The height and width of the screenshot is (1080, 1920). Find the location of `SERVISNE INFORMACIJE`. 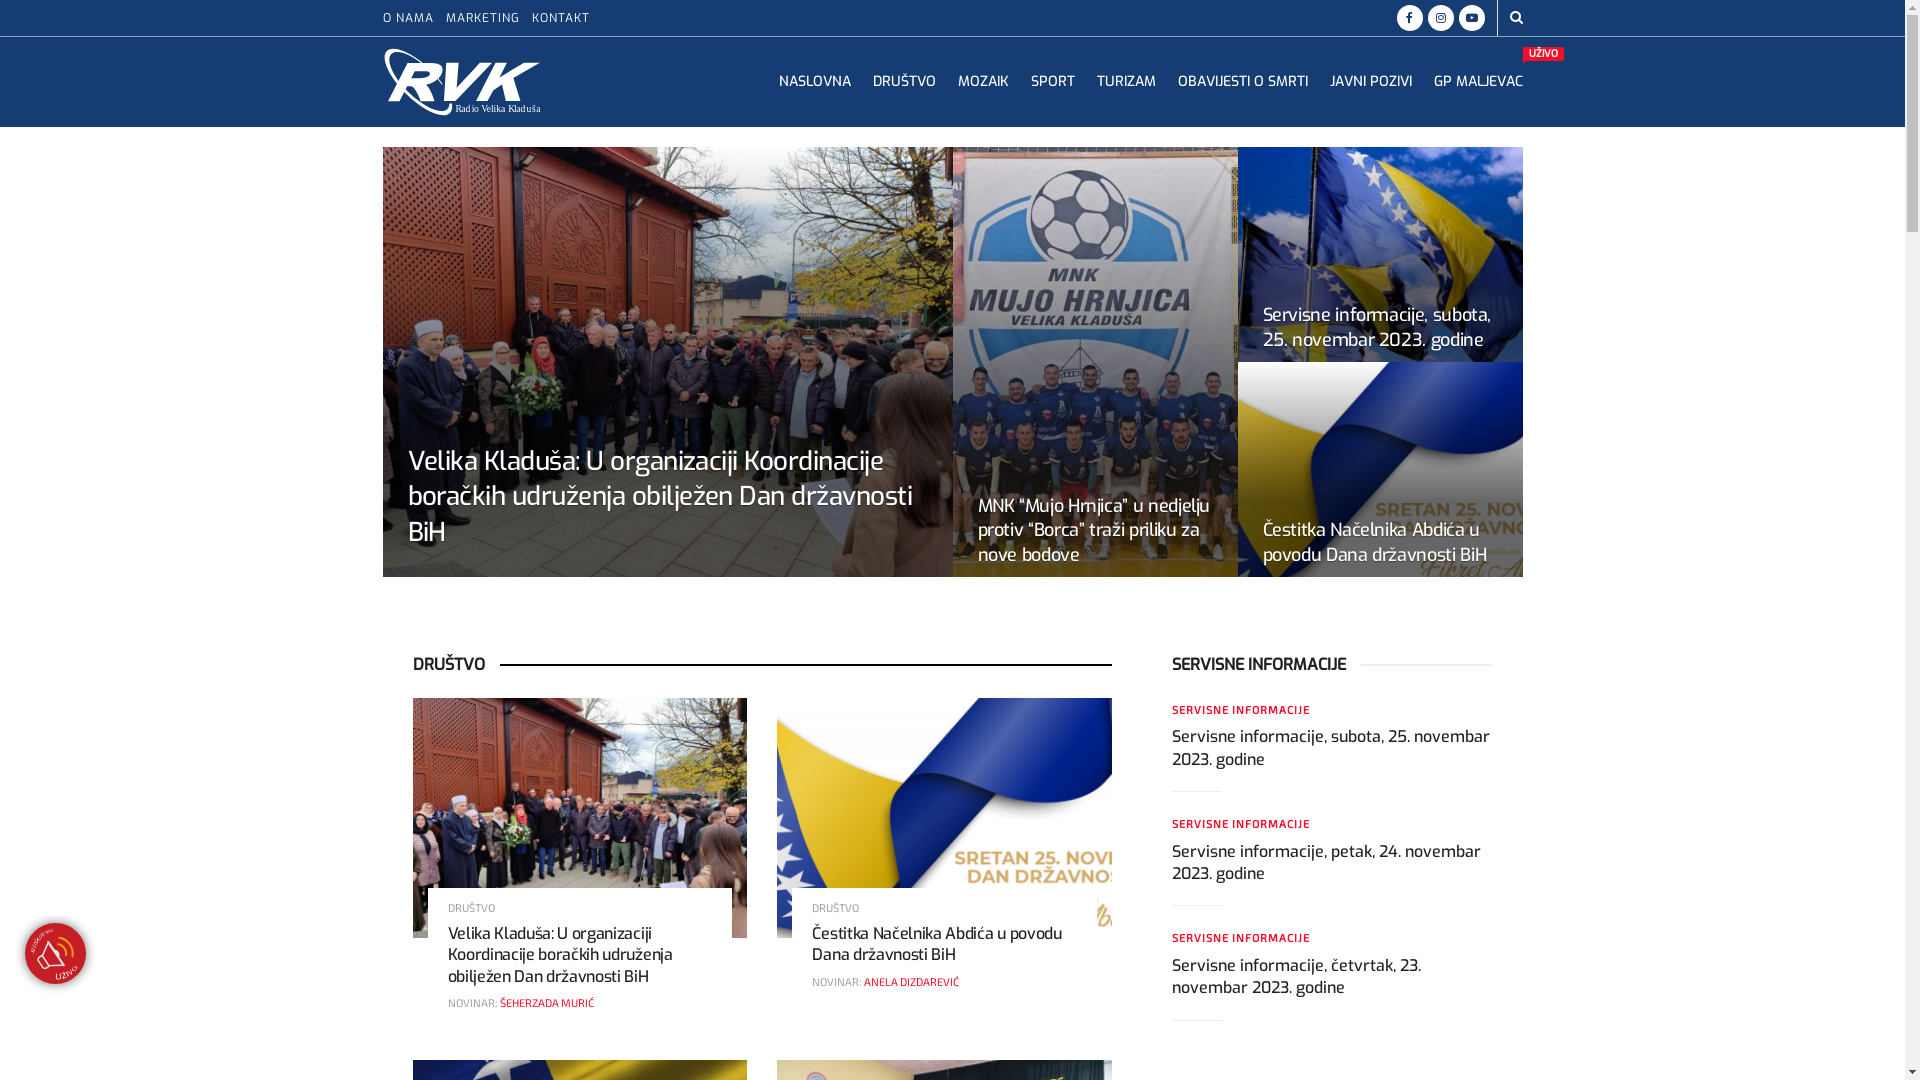

SERVISNE INFORMACIJE is located at coordinates (1241, 824).